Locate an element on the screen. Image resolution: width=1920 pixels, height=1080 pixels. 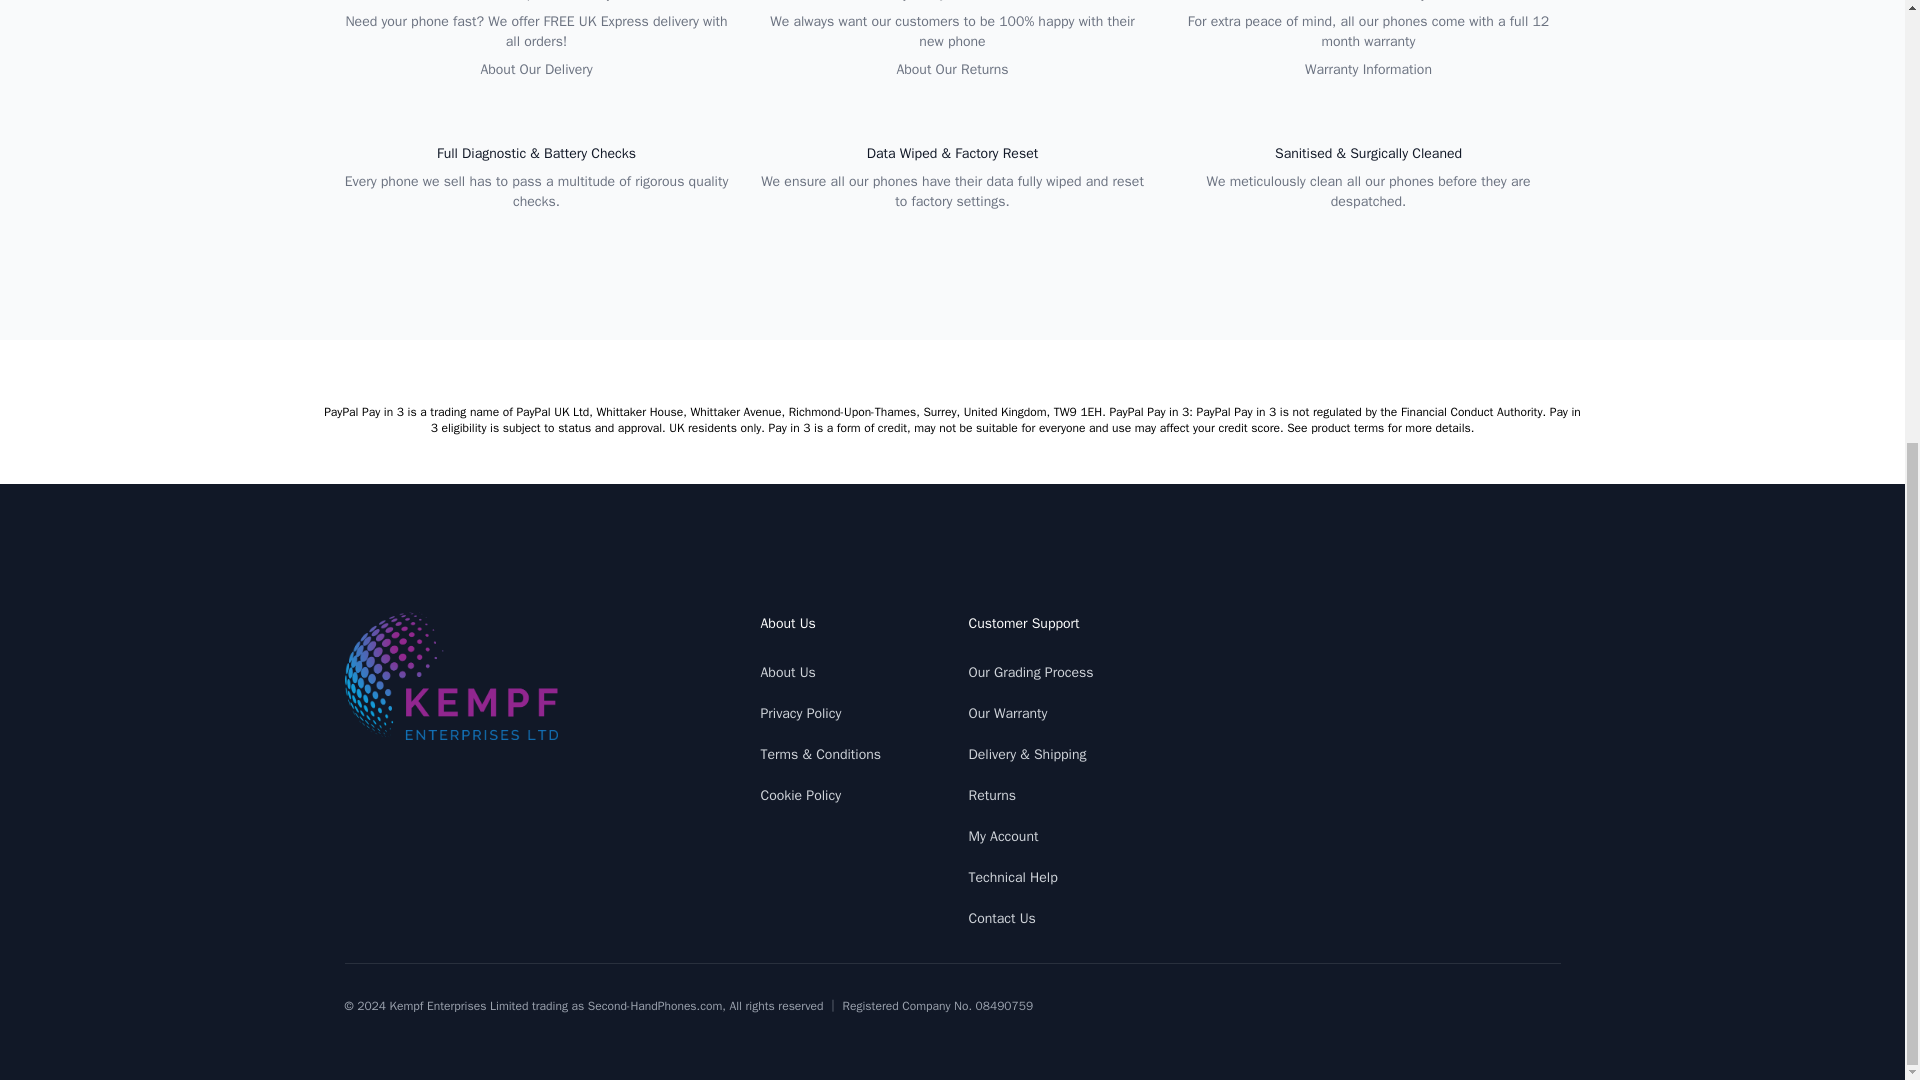
See product terms for more details is located at coordinates (1378, 428).